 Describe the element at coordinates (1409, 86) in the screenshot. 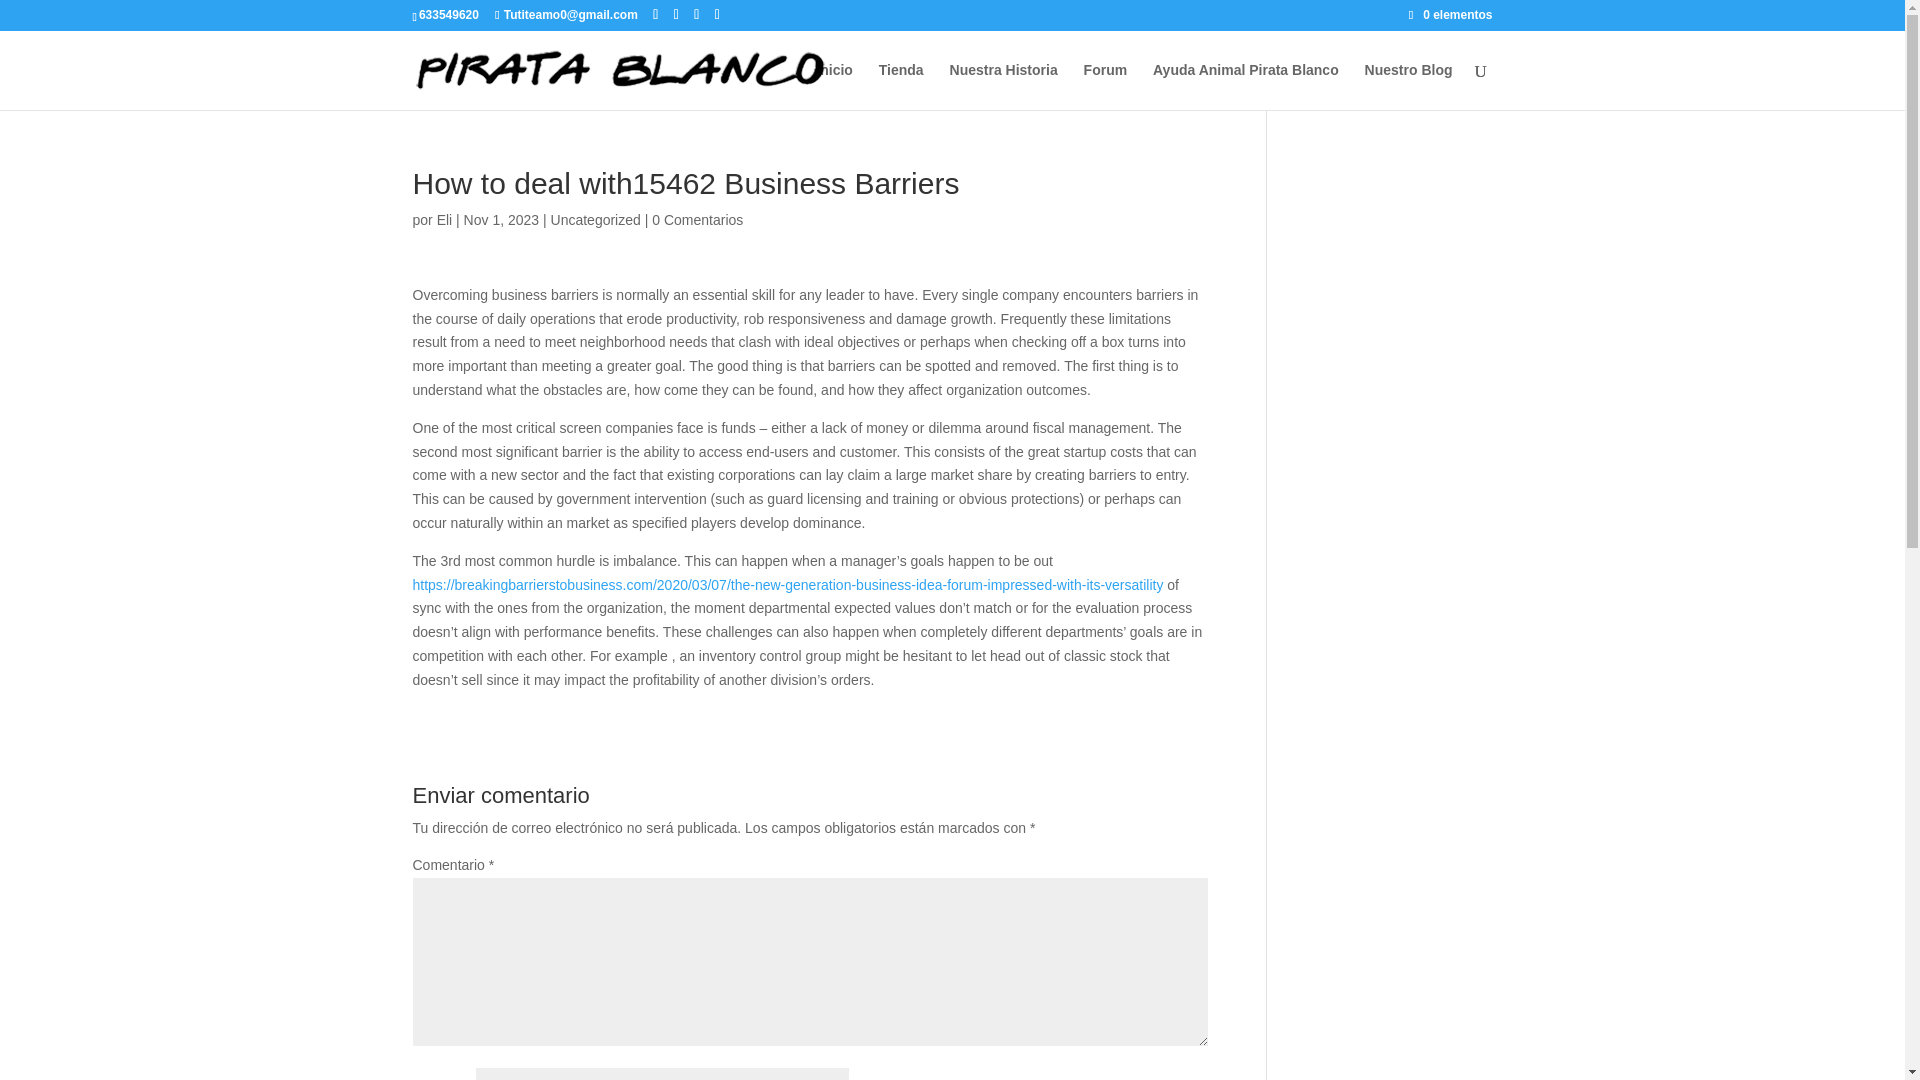

I see `Nuestro Blog` at that location.